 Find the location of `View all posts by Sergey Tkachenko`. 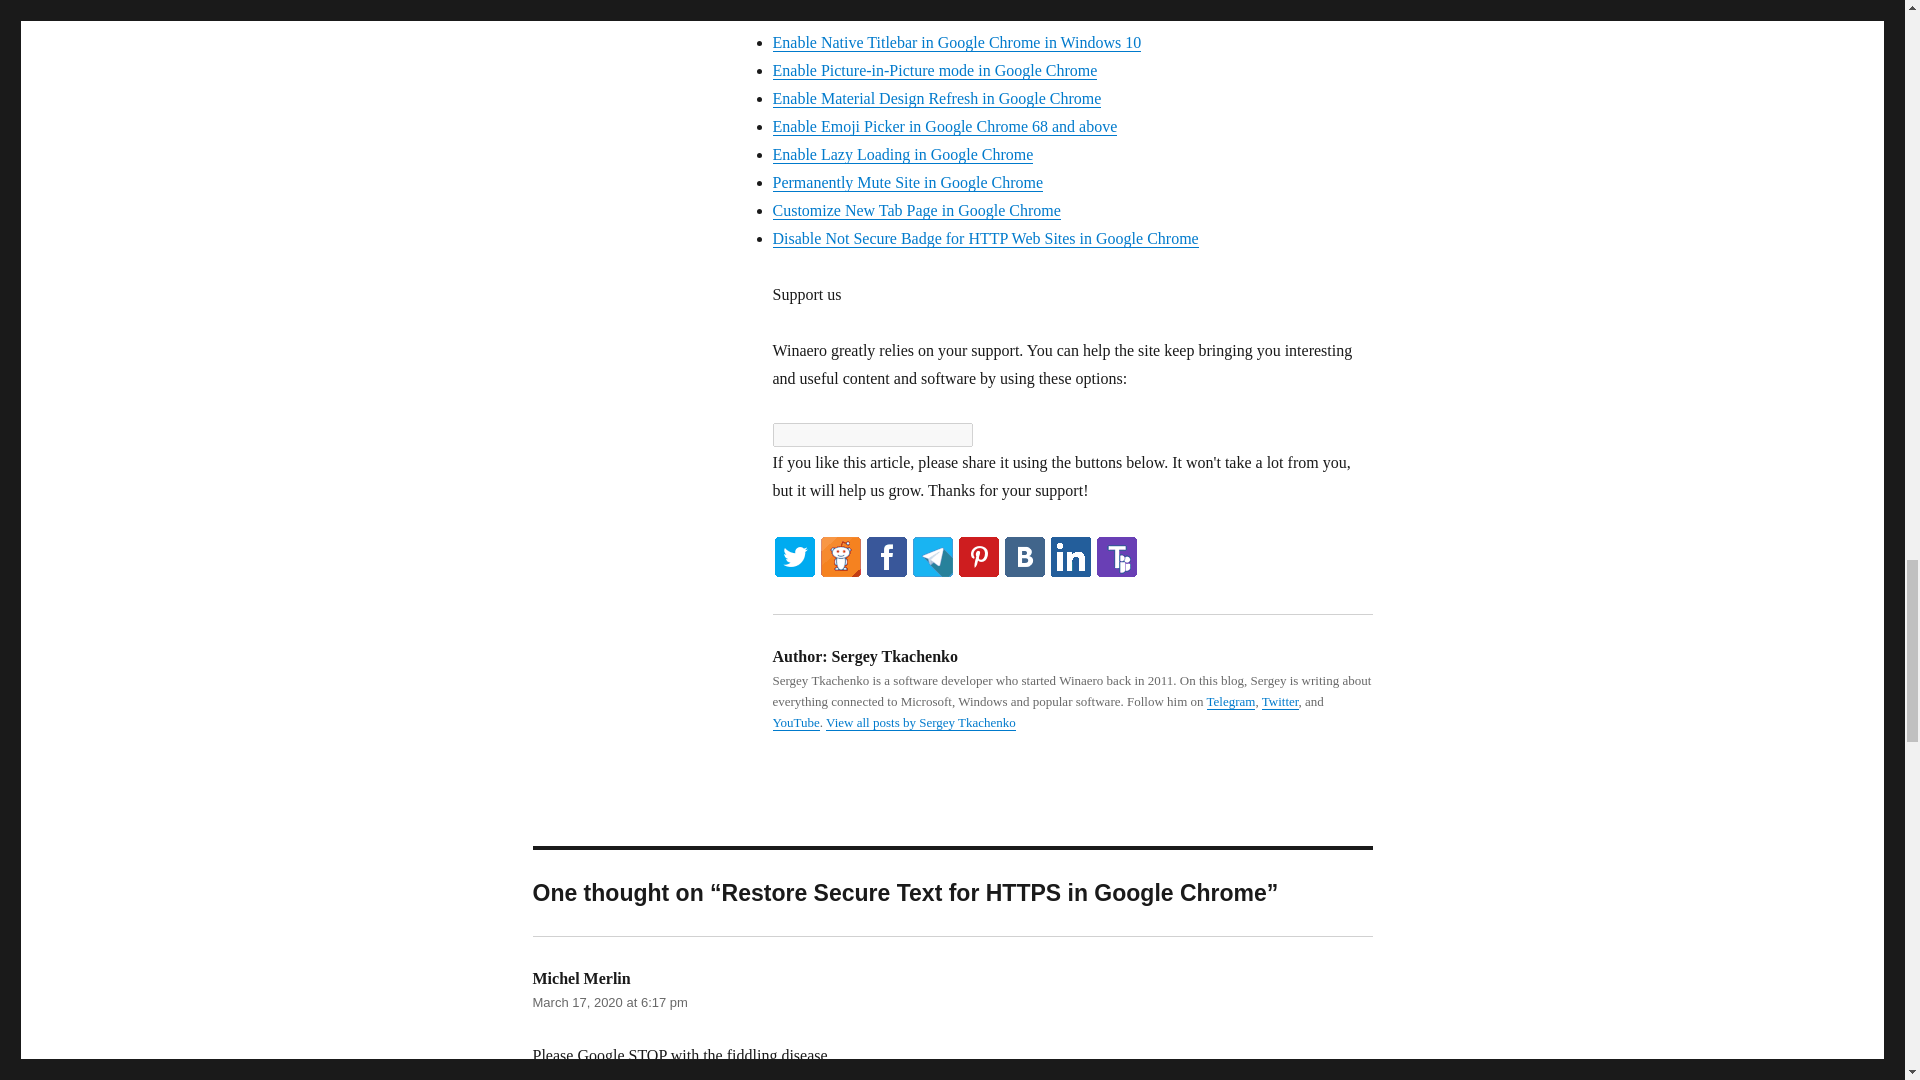

View all posts by Sergey Tkachenko is located at coordinates (920, 722).